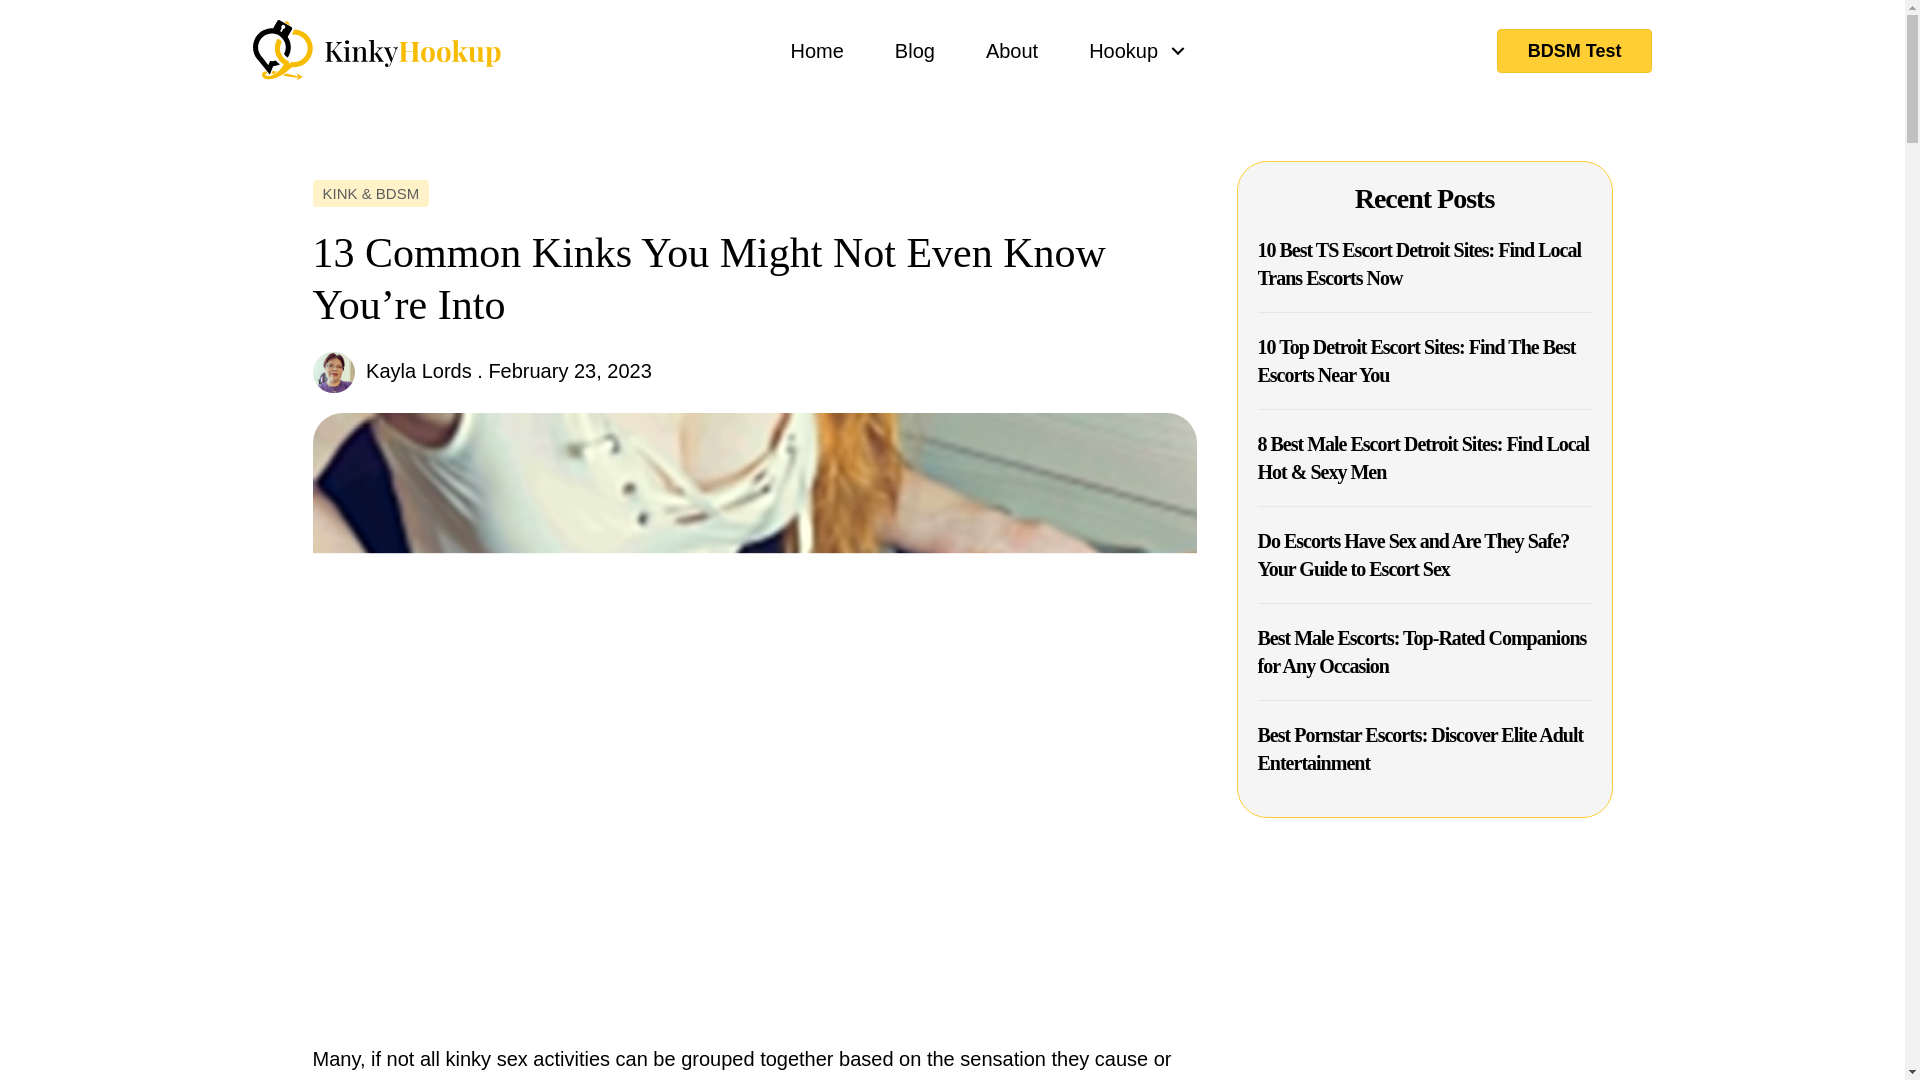  What do you see at coordinates (1416, 360) in the screenshot?
I see `10 Top Detroit Escort Sites: Find The Best Escorts Near You` at bounding box center [1416, 360].